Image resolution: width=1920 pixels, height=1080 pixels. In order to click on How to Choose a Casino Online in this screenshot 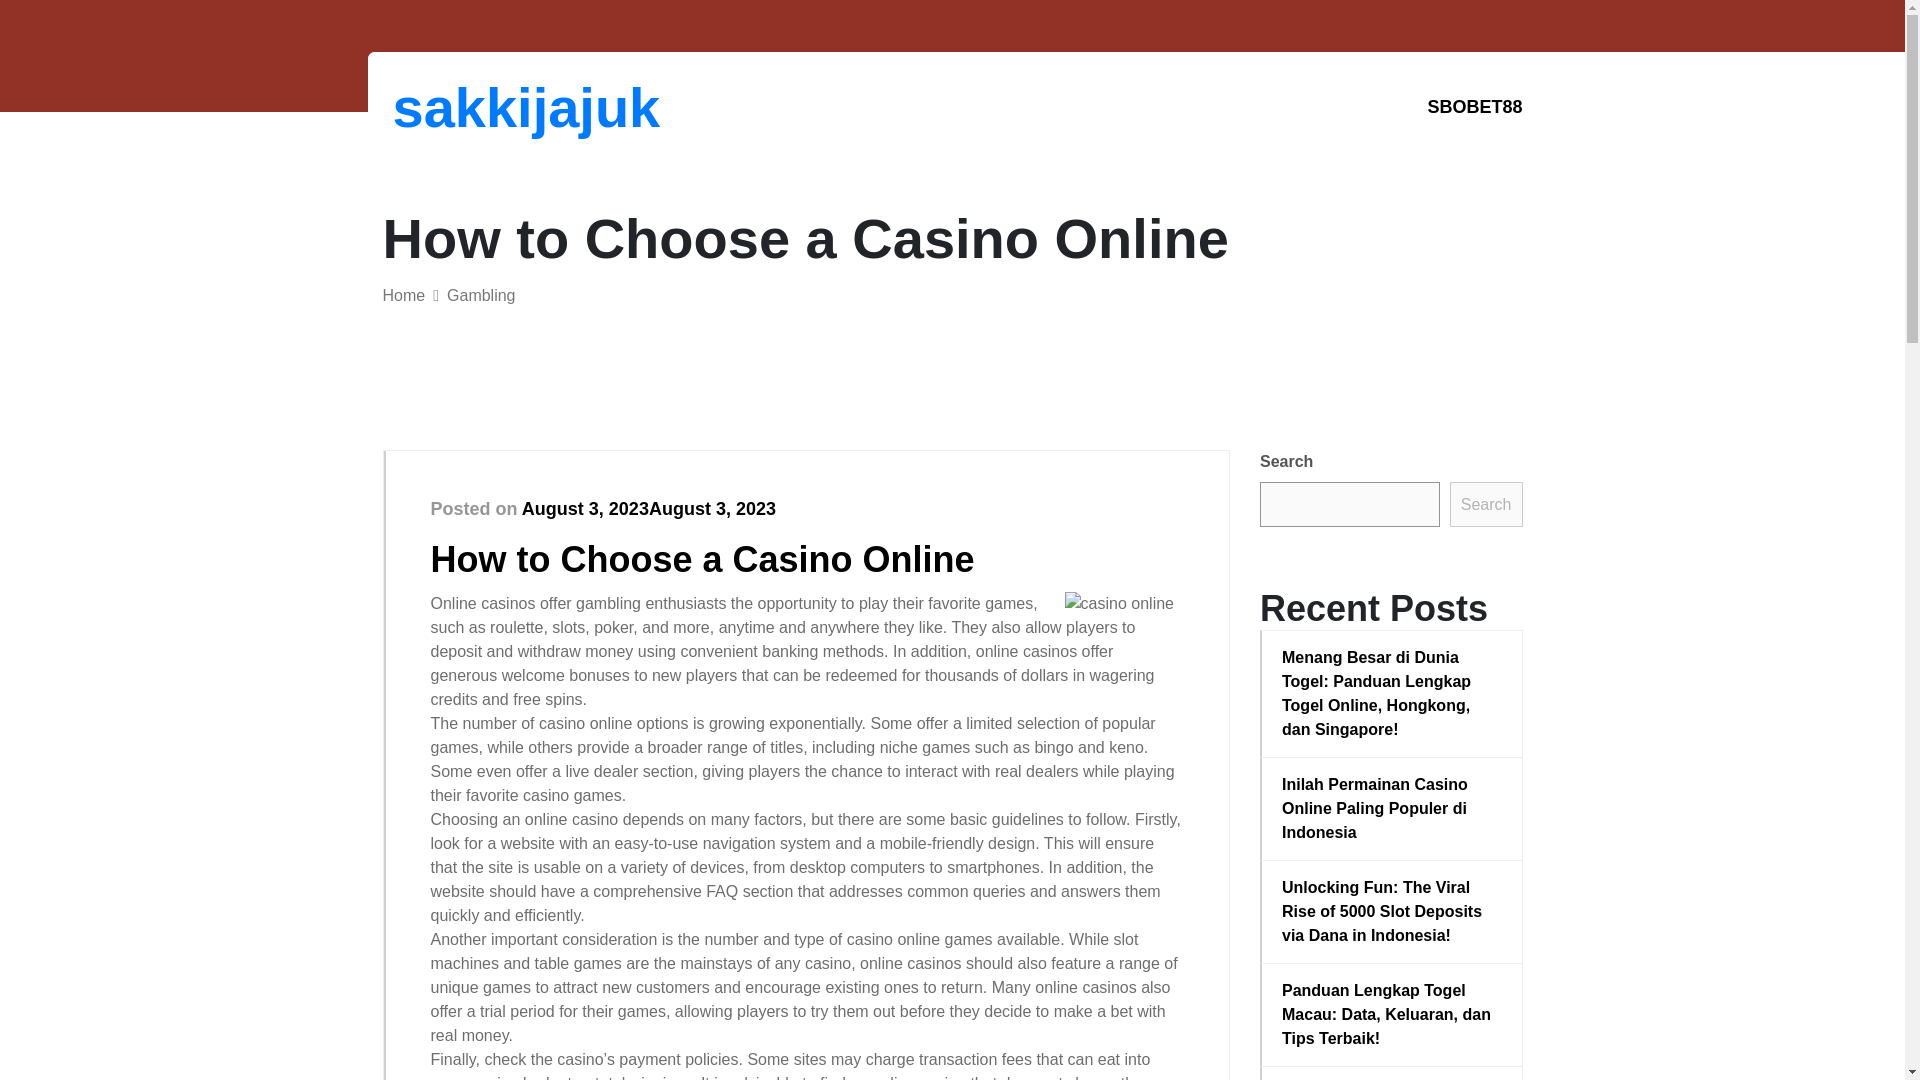, I will do `click(702, 558)`.